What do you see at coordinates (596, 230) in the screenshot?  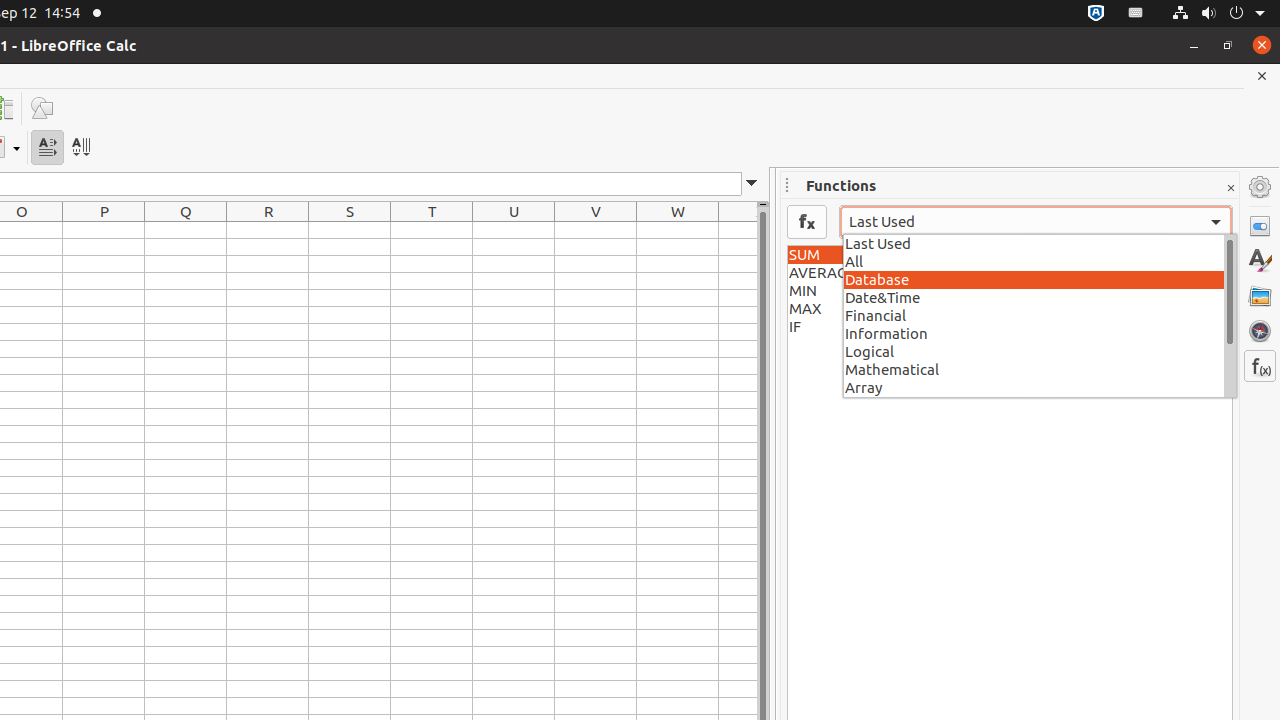 I see `V1` at bounding box center [596, 230].